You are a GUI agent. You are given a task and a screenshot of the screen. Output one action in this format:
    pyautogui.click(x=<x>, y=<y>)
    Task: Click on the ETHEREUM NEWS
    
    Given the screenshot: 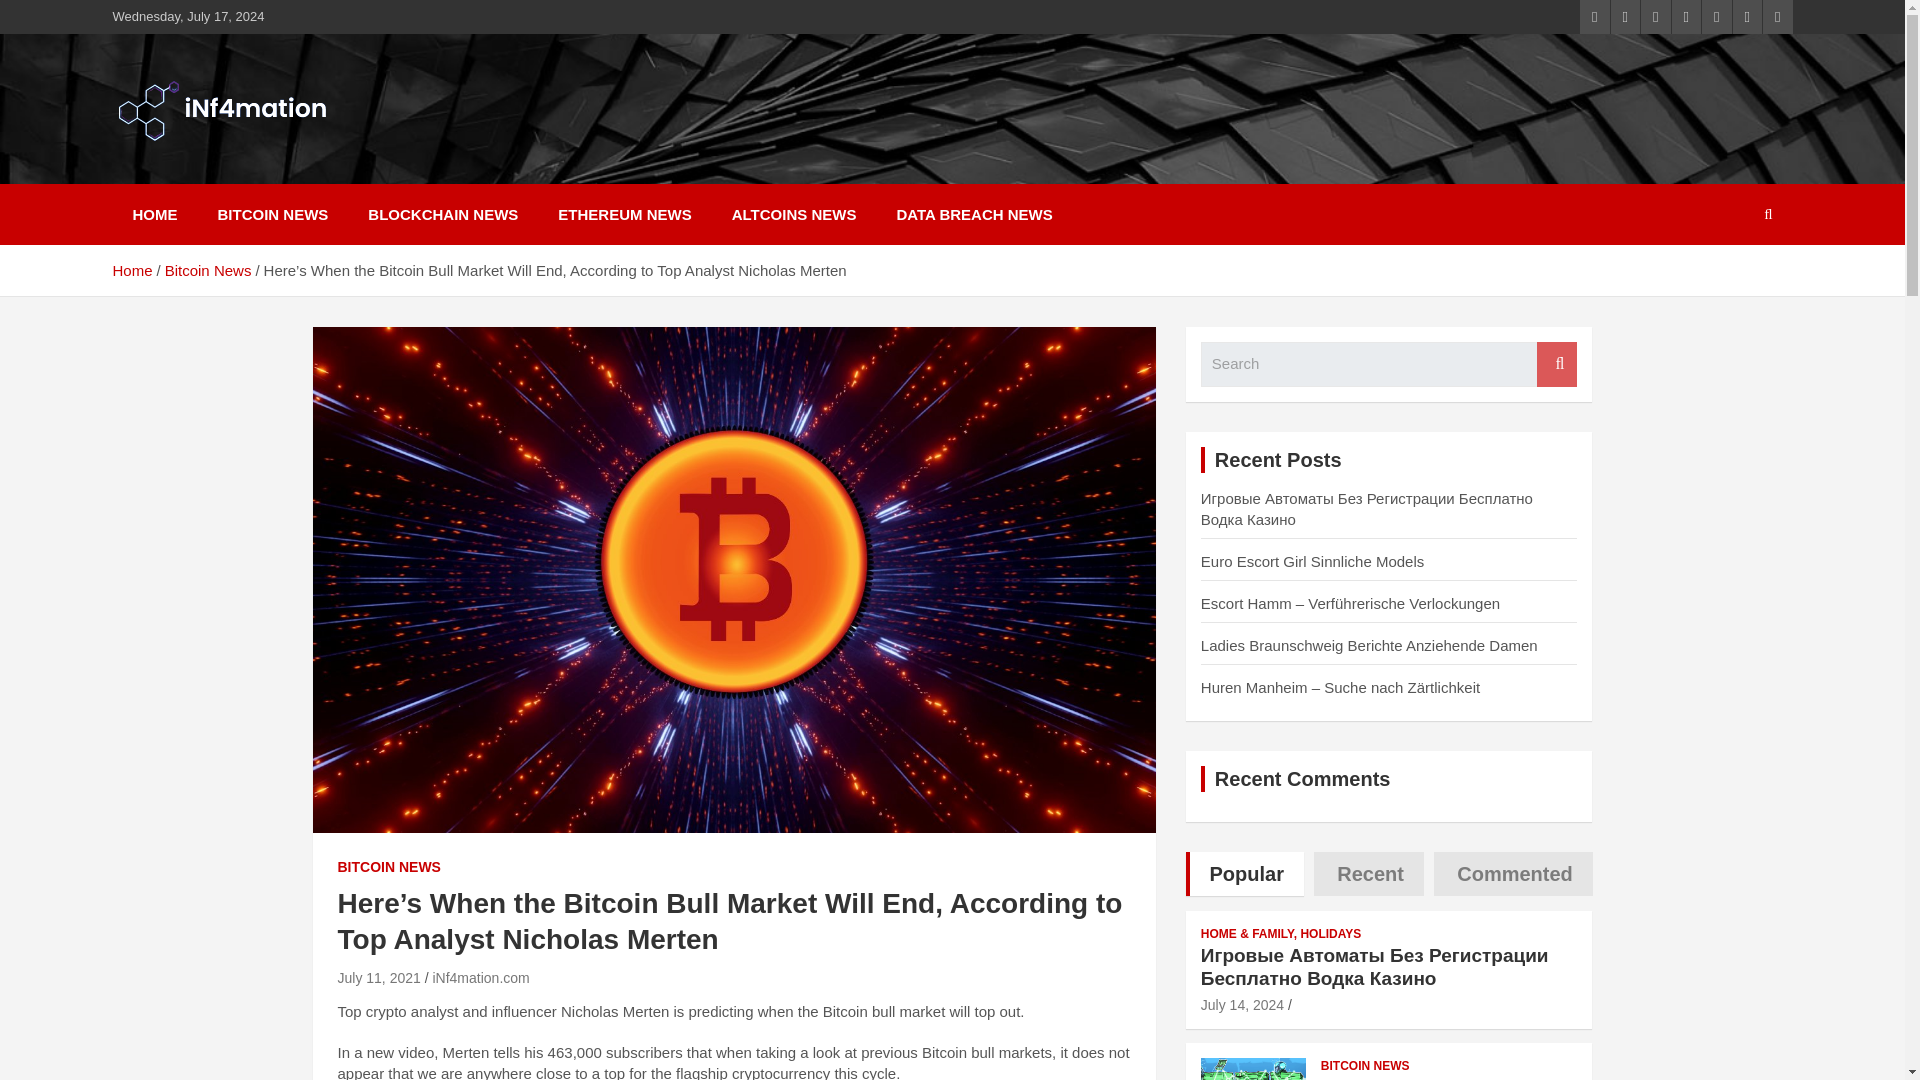 What is the action you would take?
    pyautogui.click(x=624, y=214)
    